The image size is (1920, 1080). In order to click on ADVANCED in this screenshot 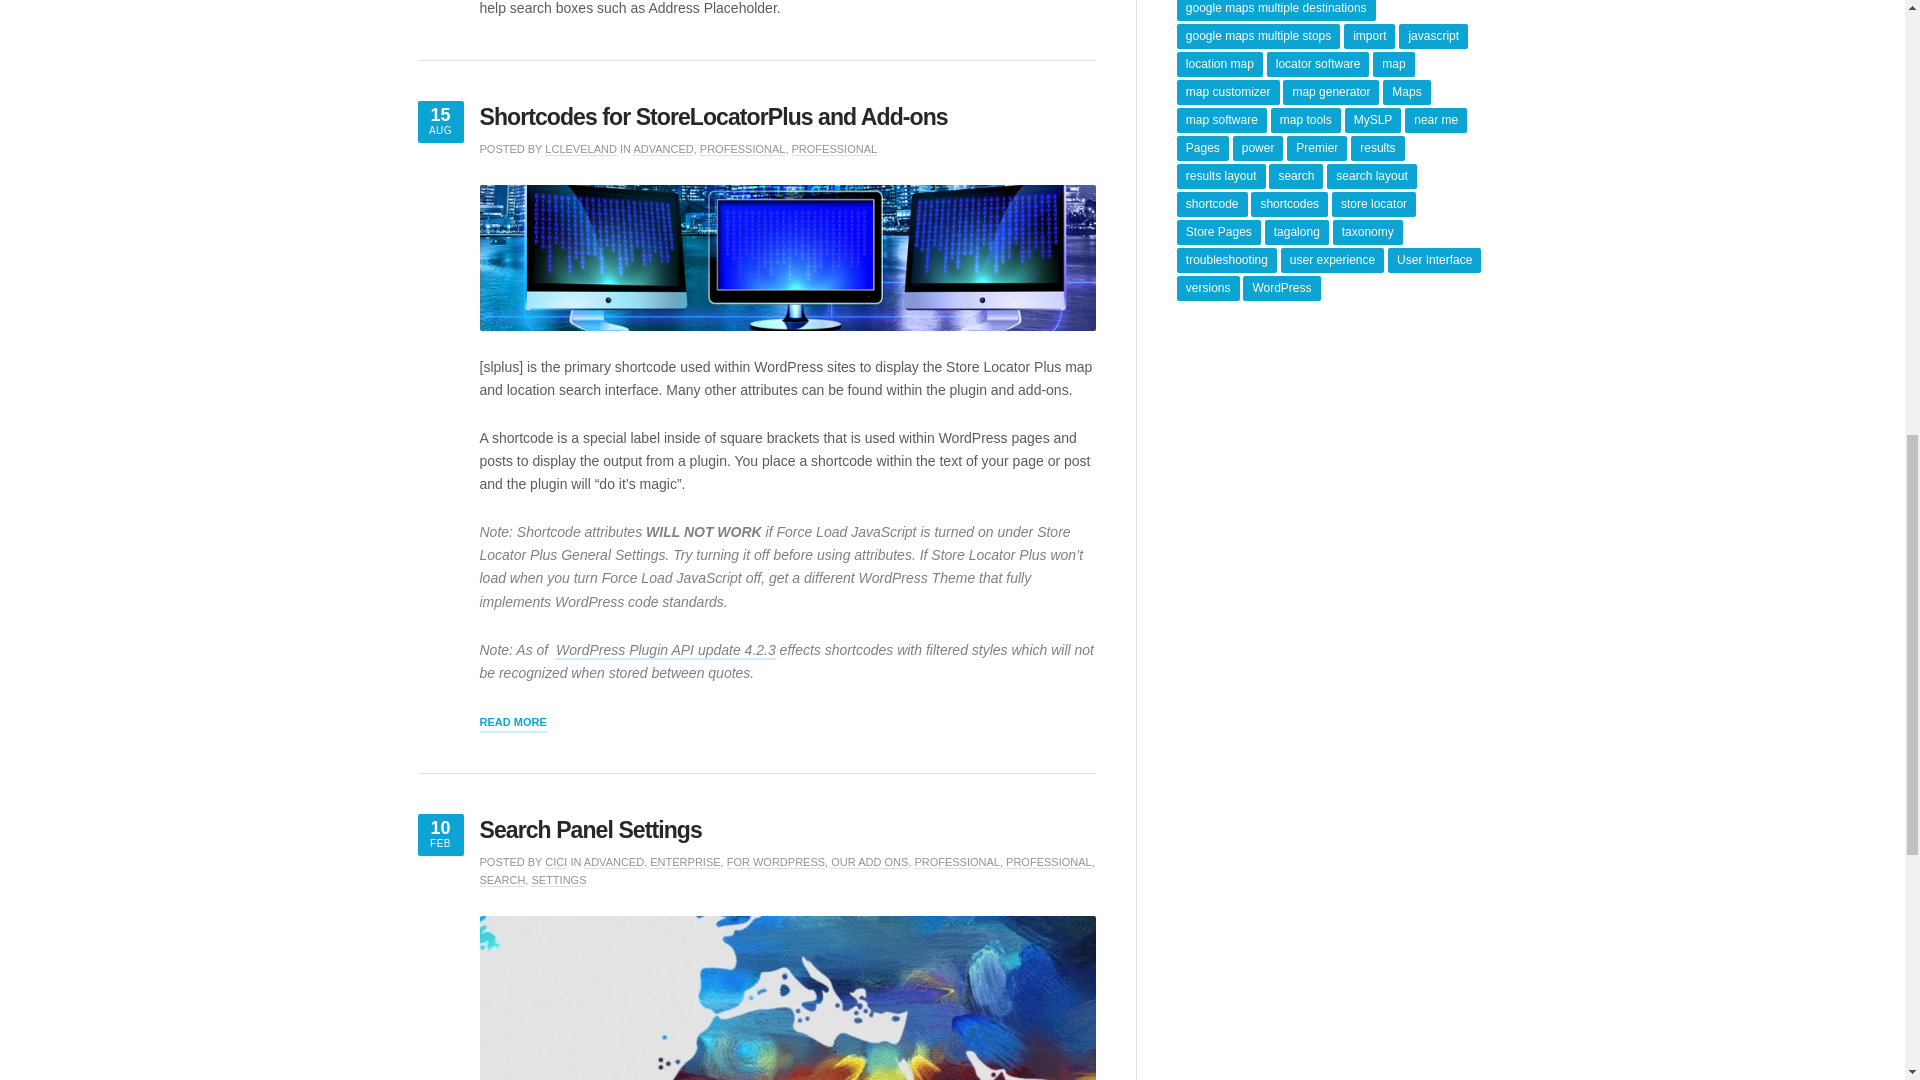, I will do `click(663, 148)`.